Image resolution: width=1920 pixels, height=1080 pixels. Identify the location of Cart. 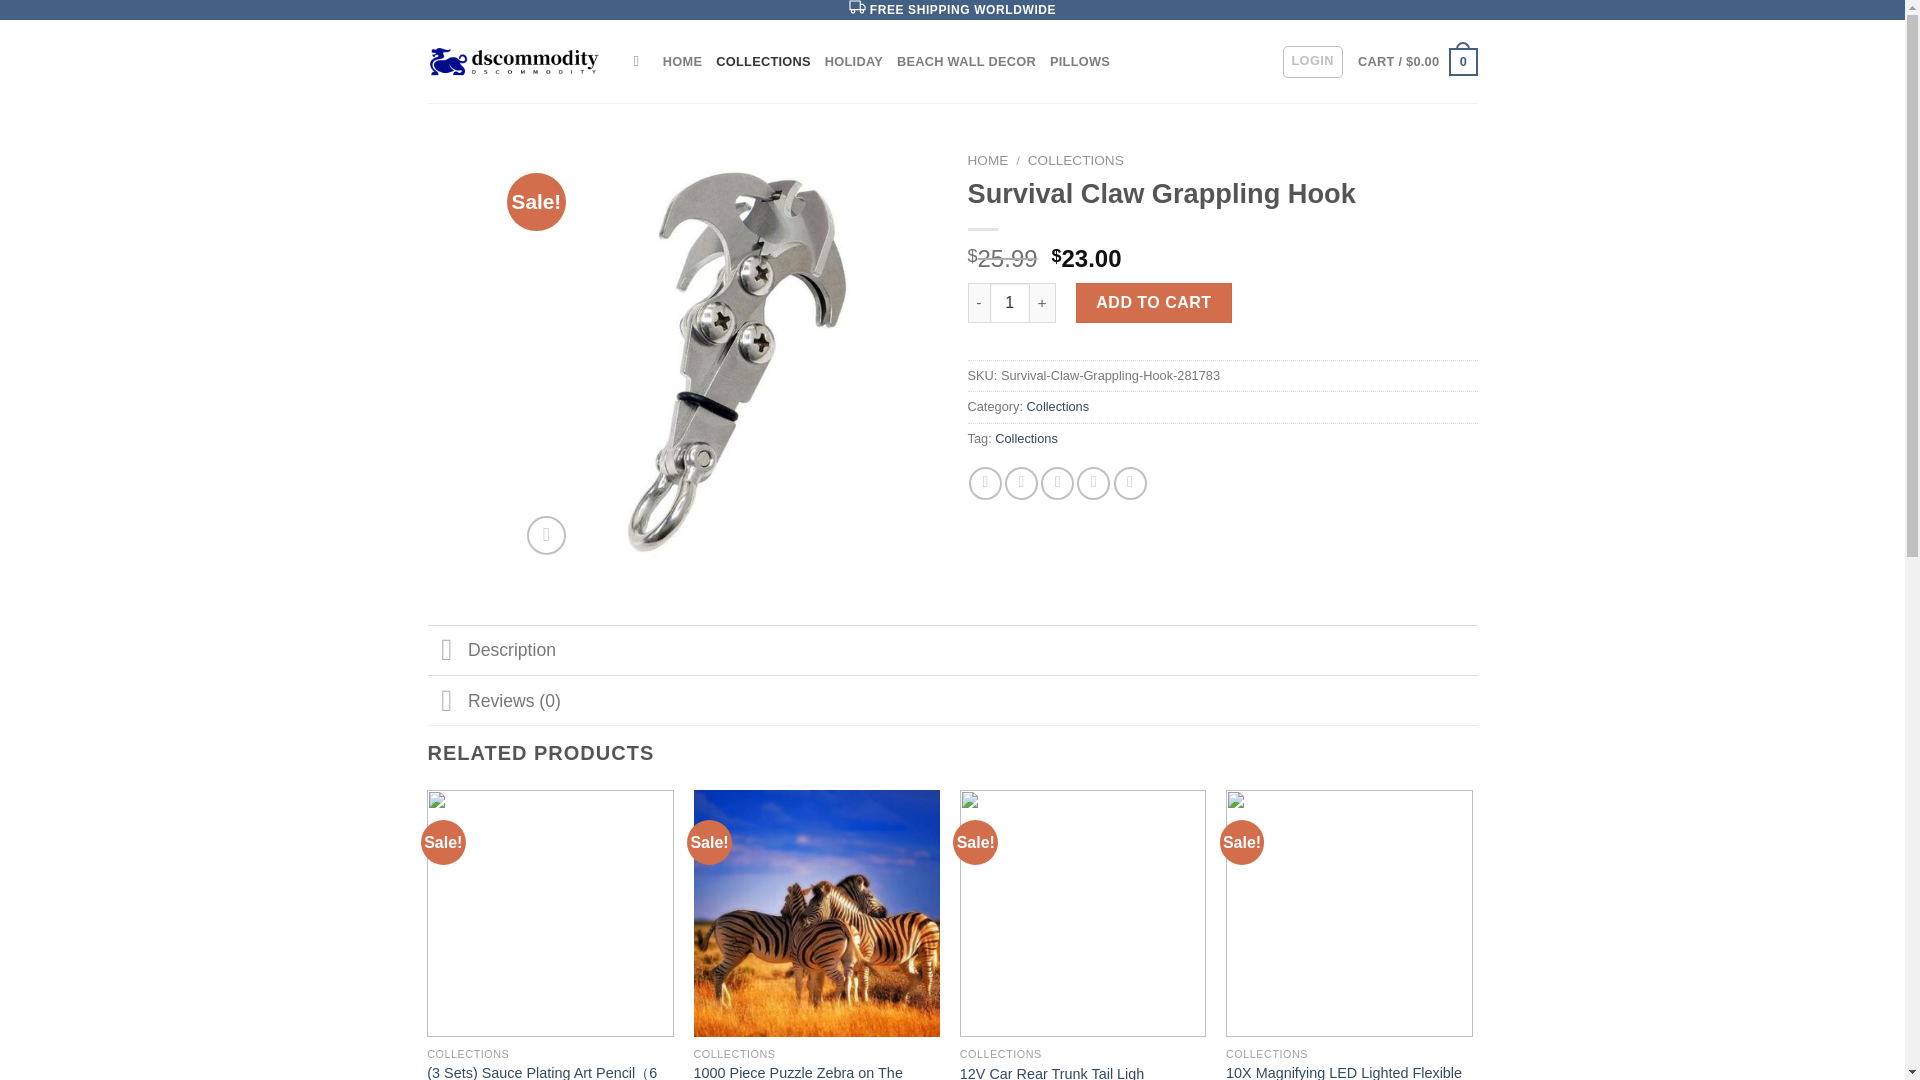
(1416, 61).